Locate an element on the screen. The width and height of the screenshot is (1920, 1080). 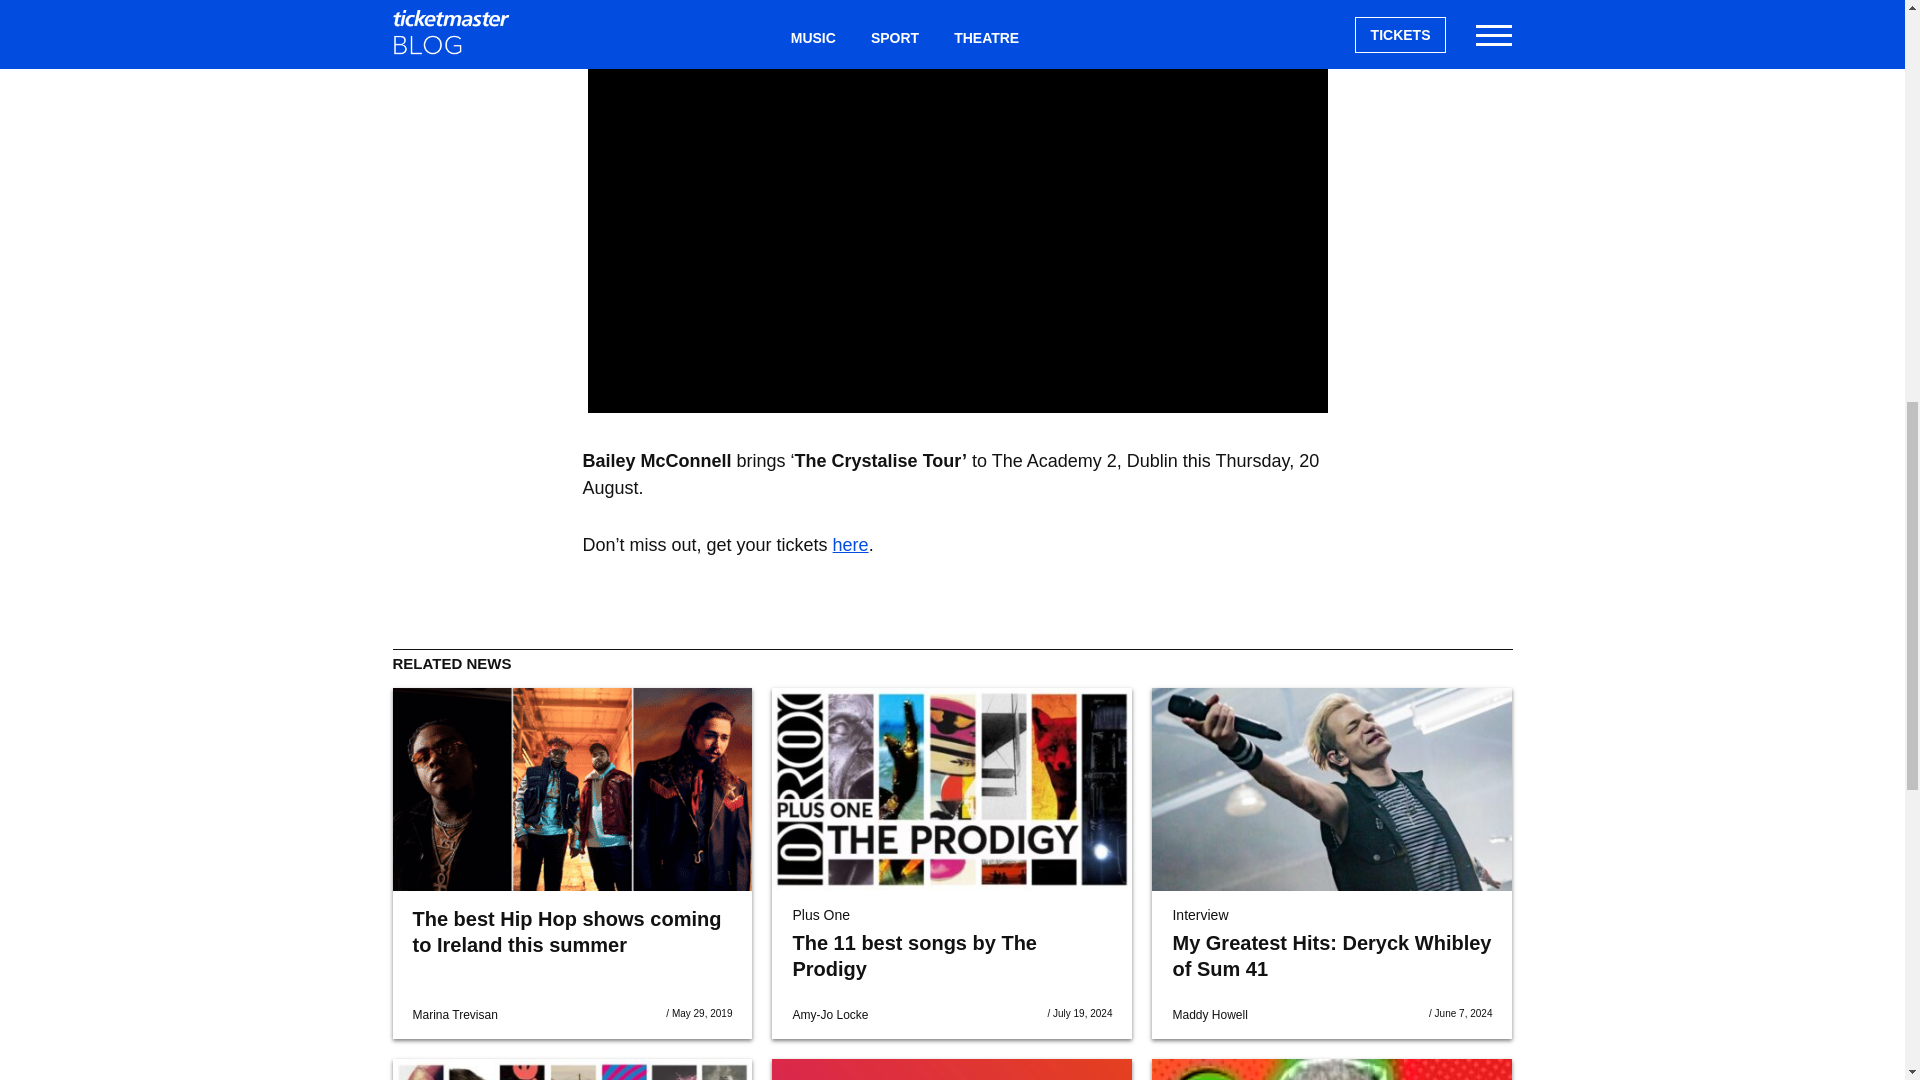
My Greatest Hits: Deryck Whibley of Sum 41 is located at coordinates (1331, 956).